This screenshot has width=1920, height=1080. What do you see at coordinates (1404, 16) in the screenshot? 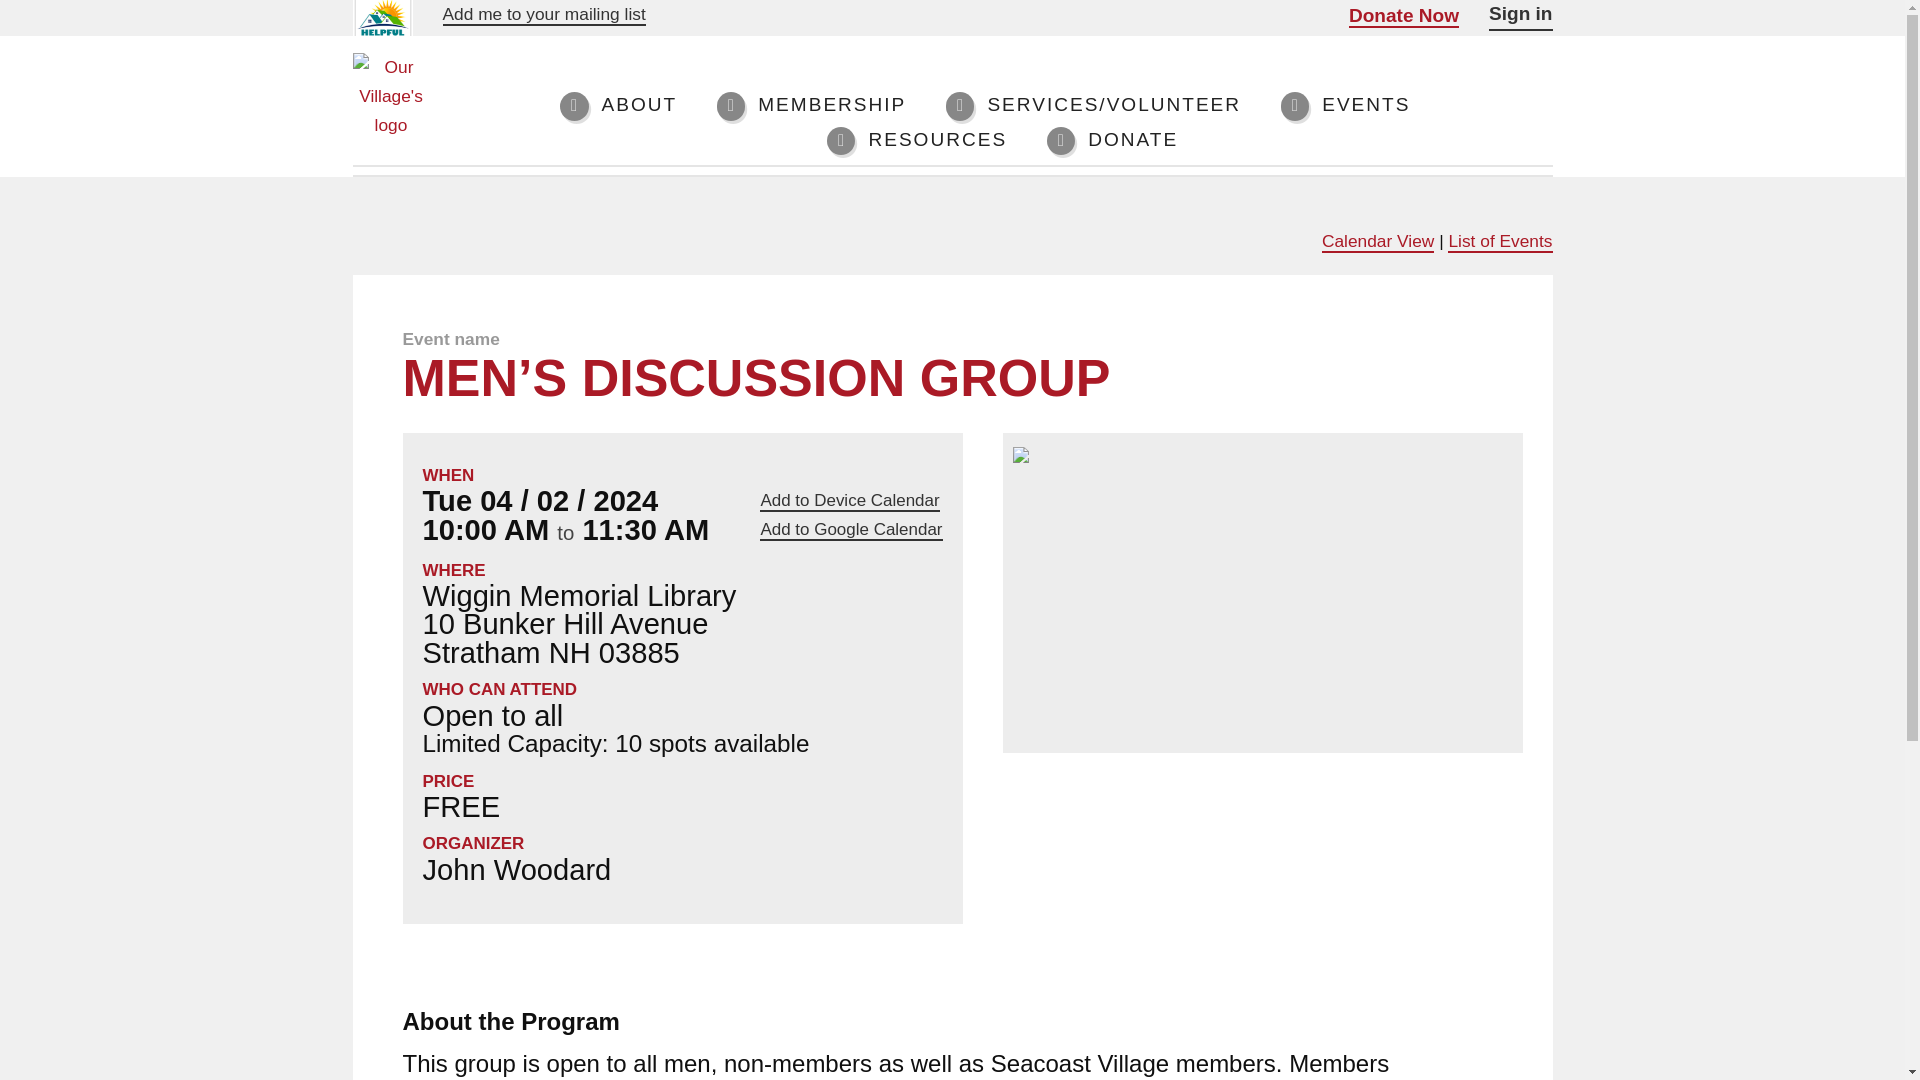
I see `Donate Now` at bounding box center [1404, 16].